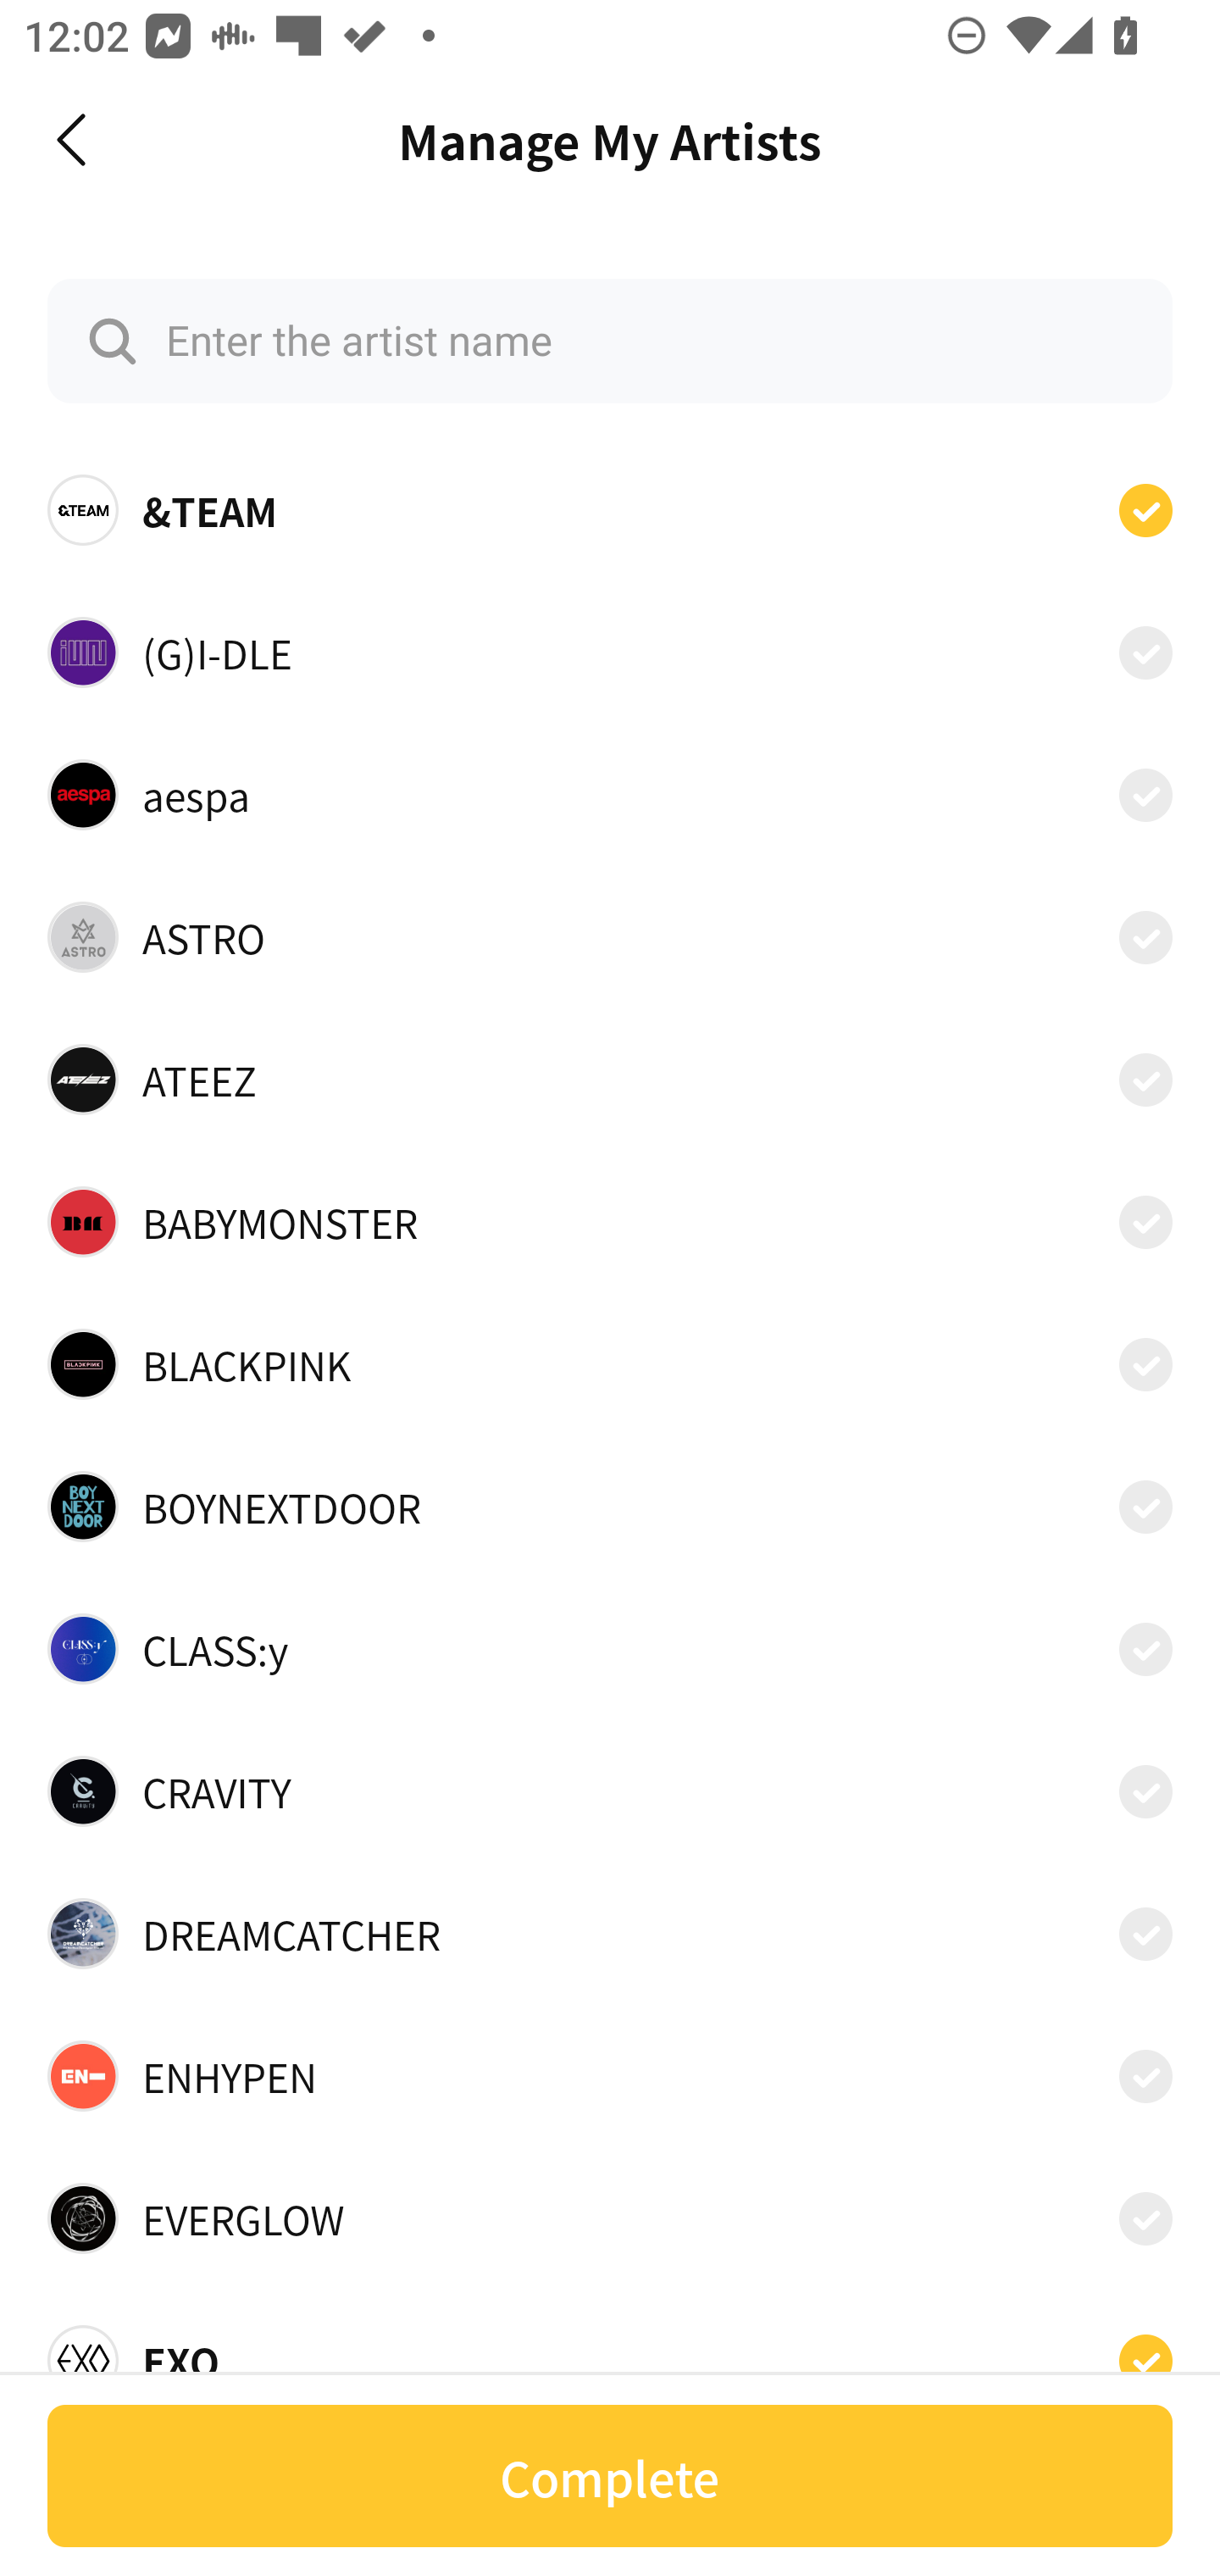 This screenshot has height=2576, width=1220. Describe the element at coordinates (610, 1507) in the screenshot. I see `BOYNEXTDOOR` at that location.